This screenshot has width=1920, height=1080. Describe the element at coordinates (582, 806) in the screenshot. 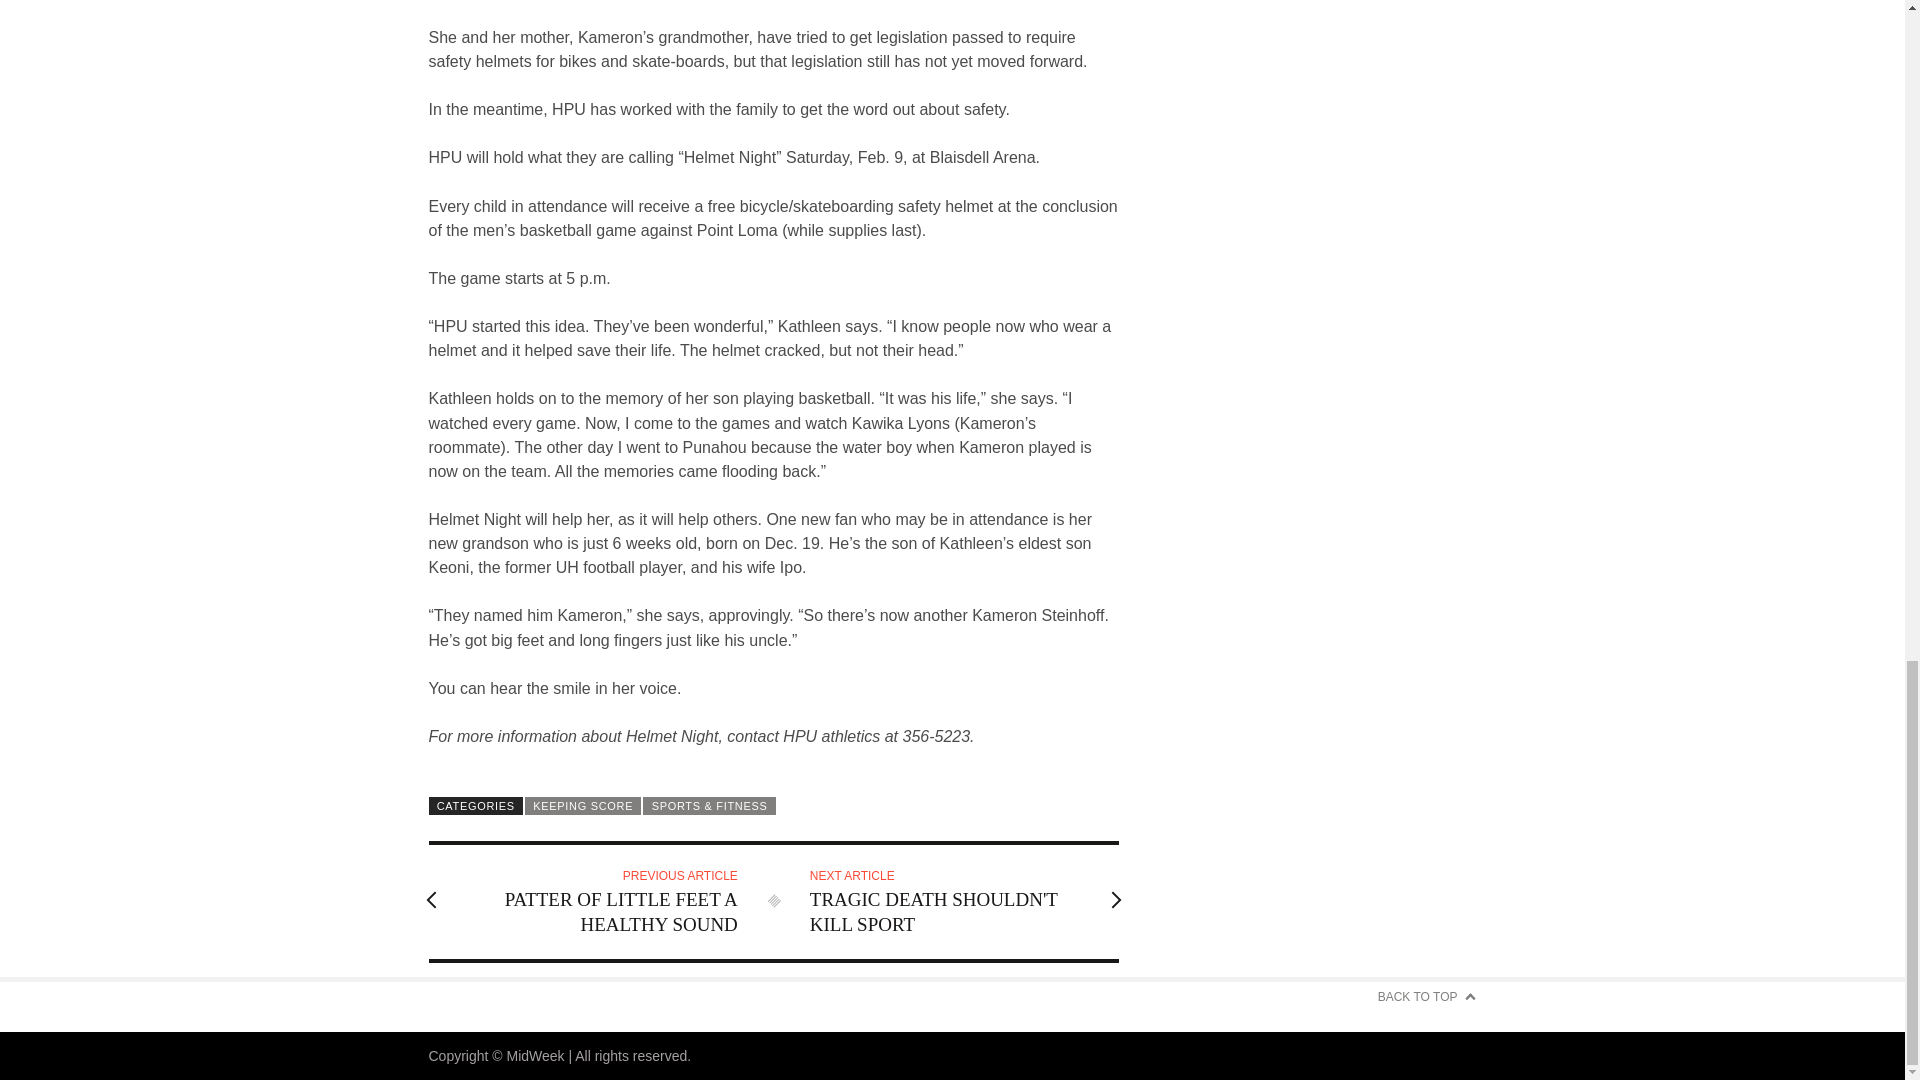

I see `KEEPING SCORE` at that location.